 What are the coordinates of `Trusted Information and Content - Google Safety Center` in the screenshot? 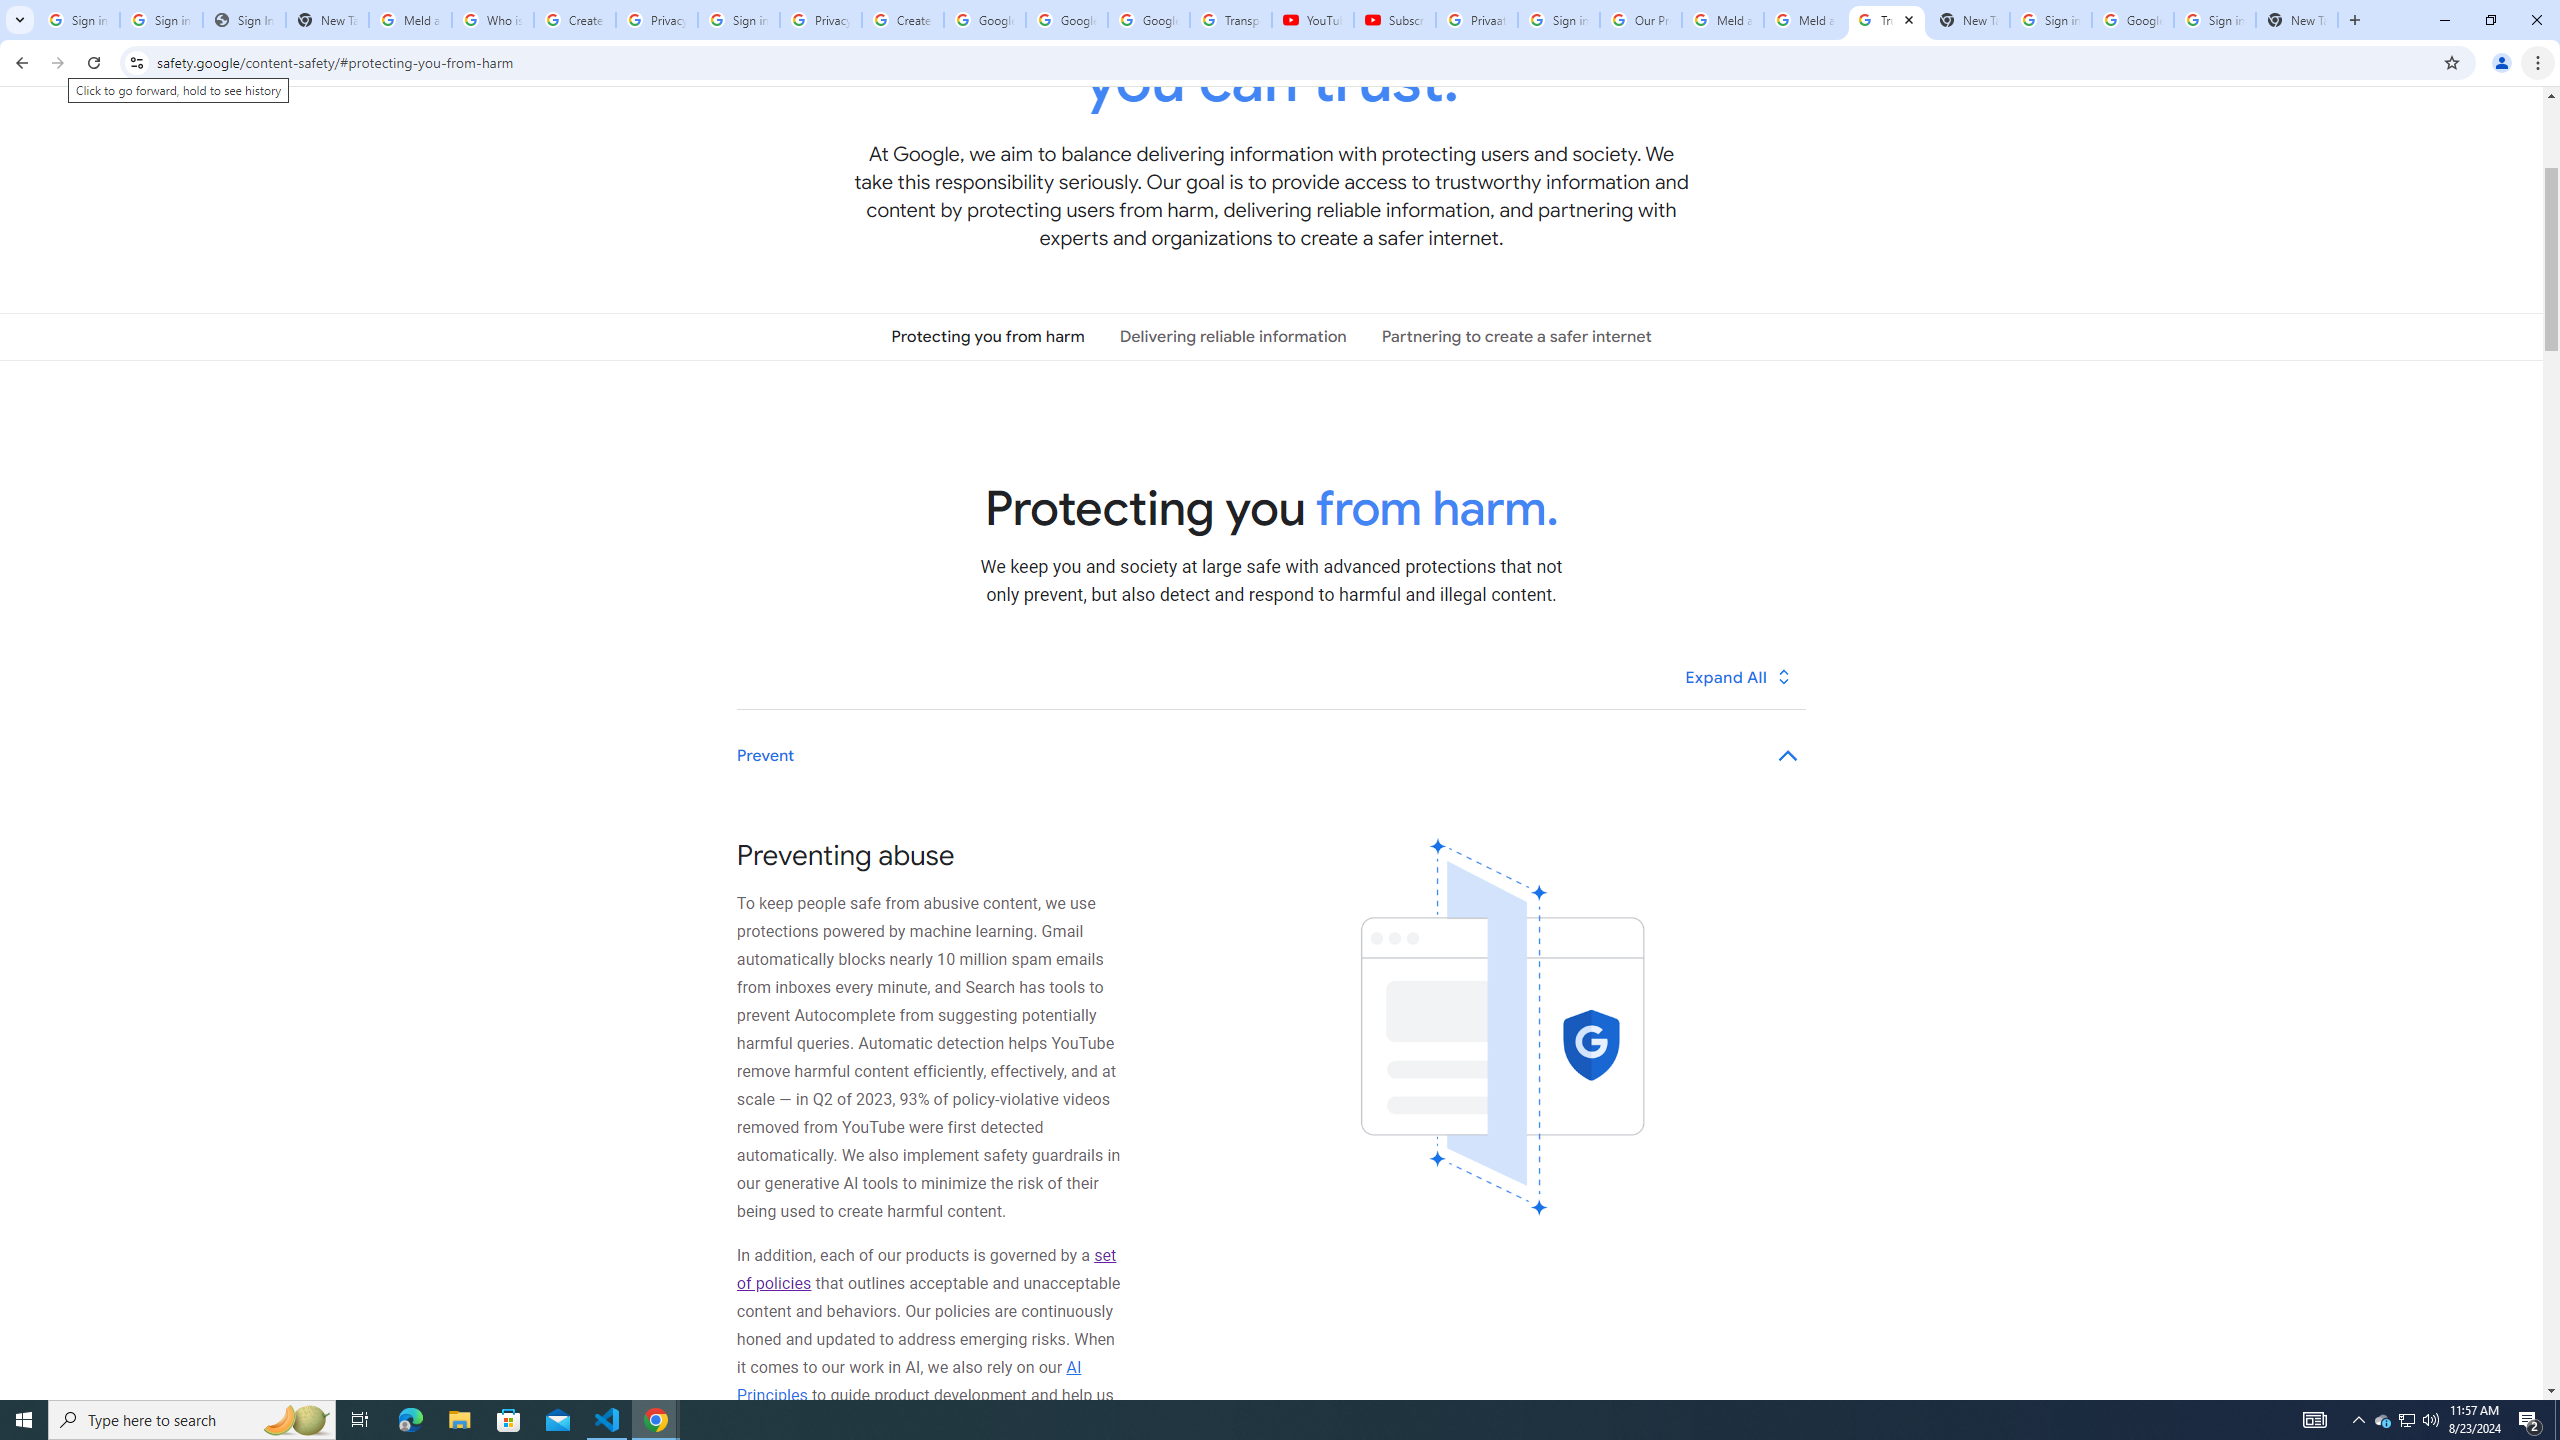 It's located at (1888, 20).